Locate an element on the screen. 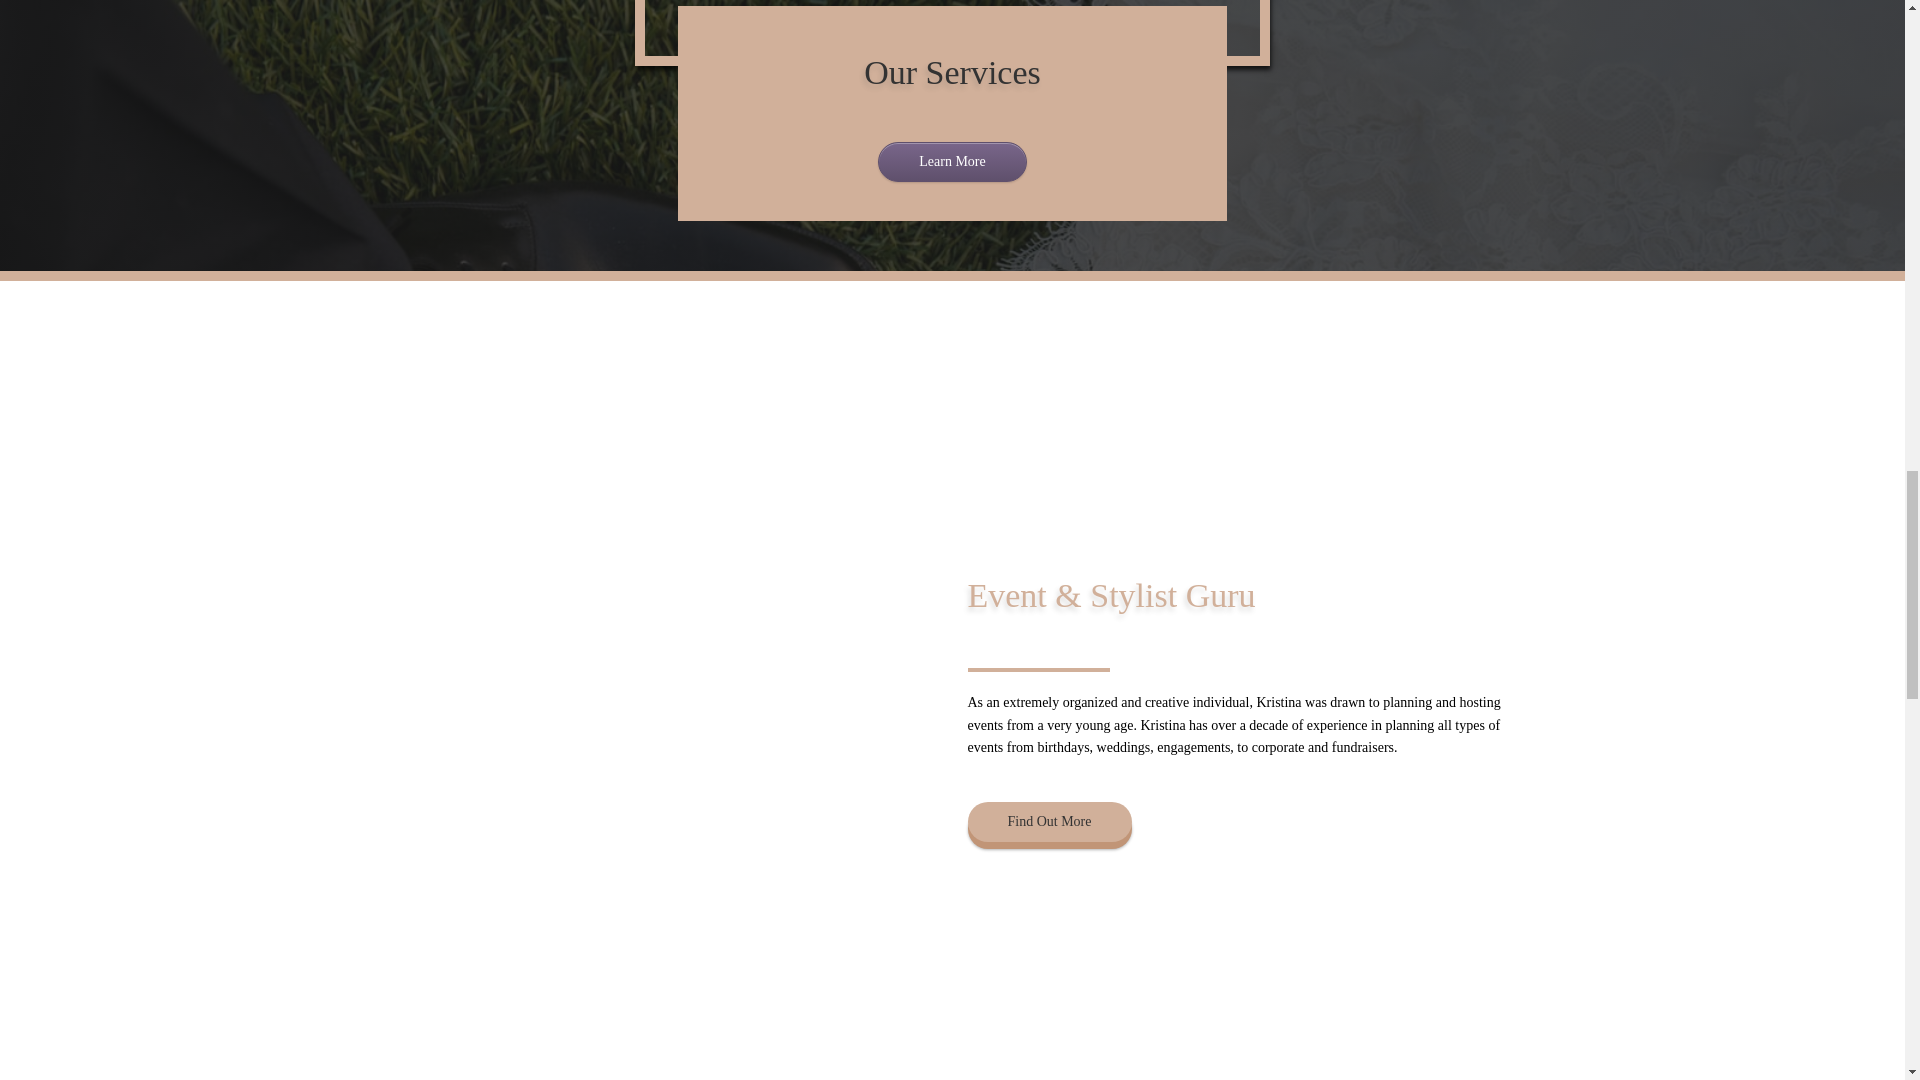 The image size is (1920, 1080). Learn More is located at coordinates (951, 162).